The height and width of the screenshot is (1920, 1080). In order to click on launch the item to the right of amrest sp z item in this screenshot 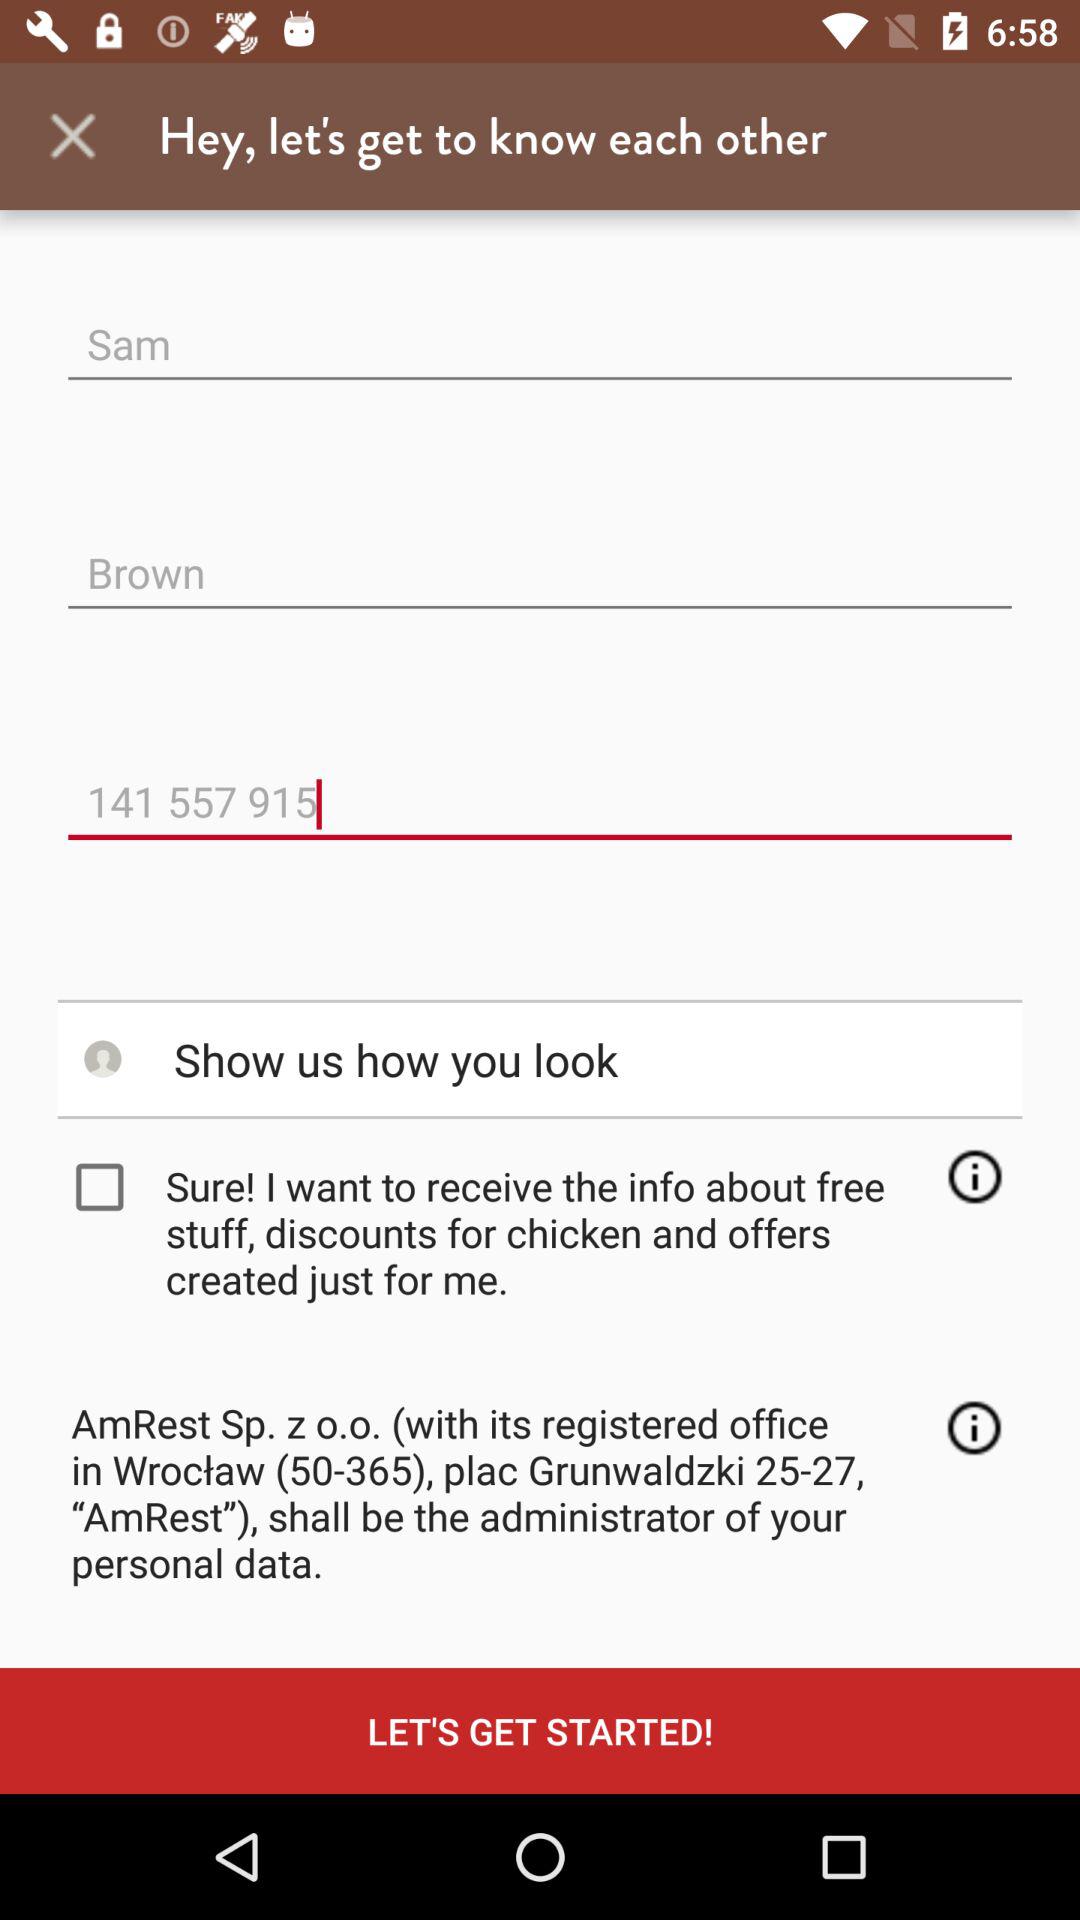, I will do `click(974, 1428)`.